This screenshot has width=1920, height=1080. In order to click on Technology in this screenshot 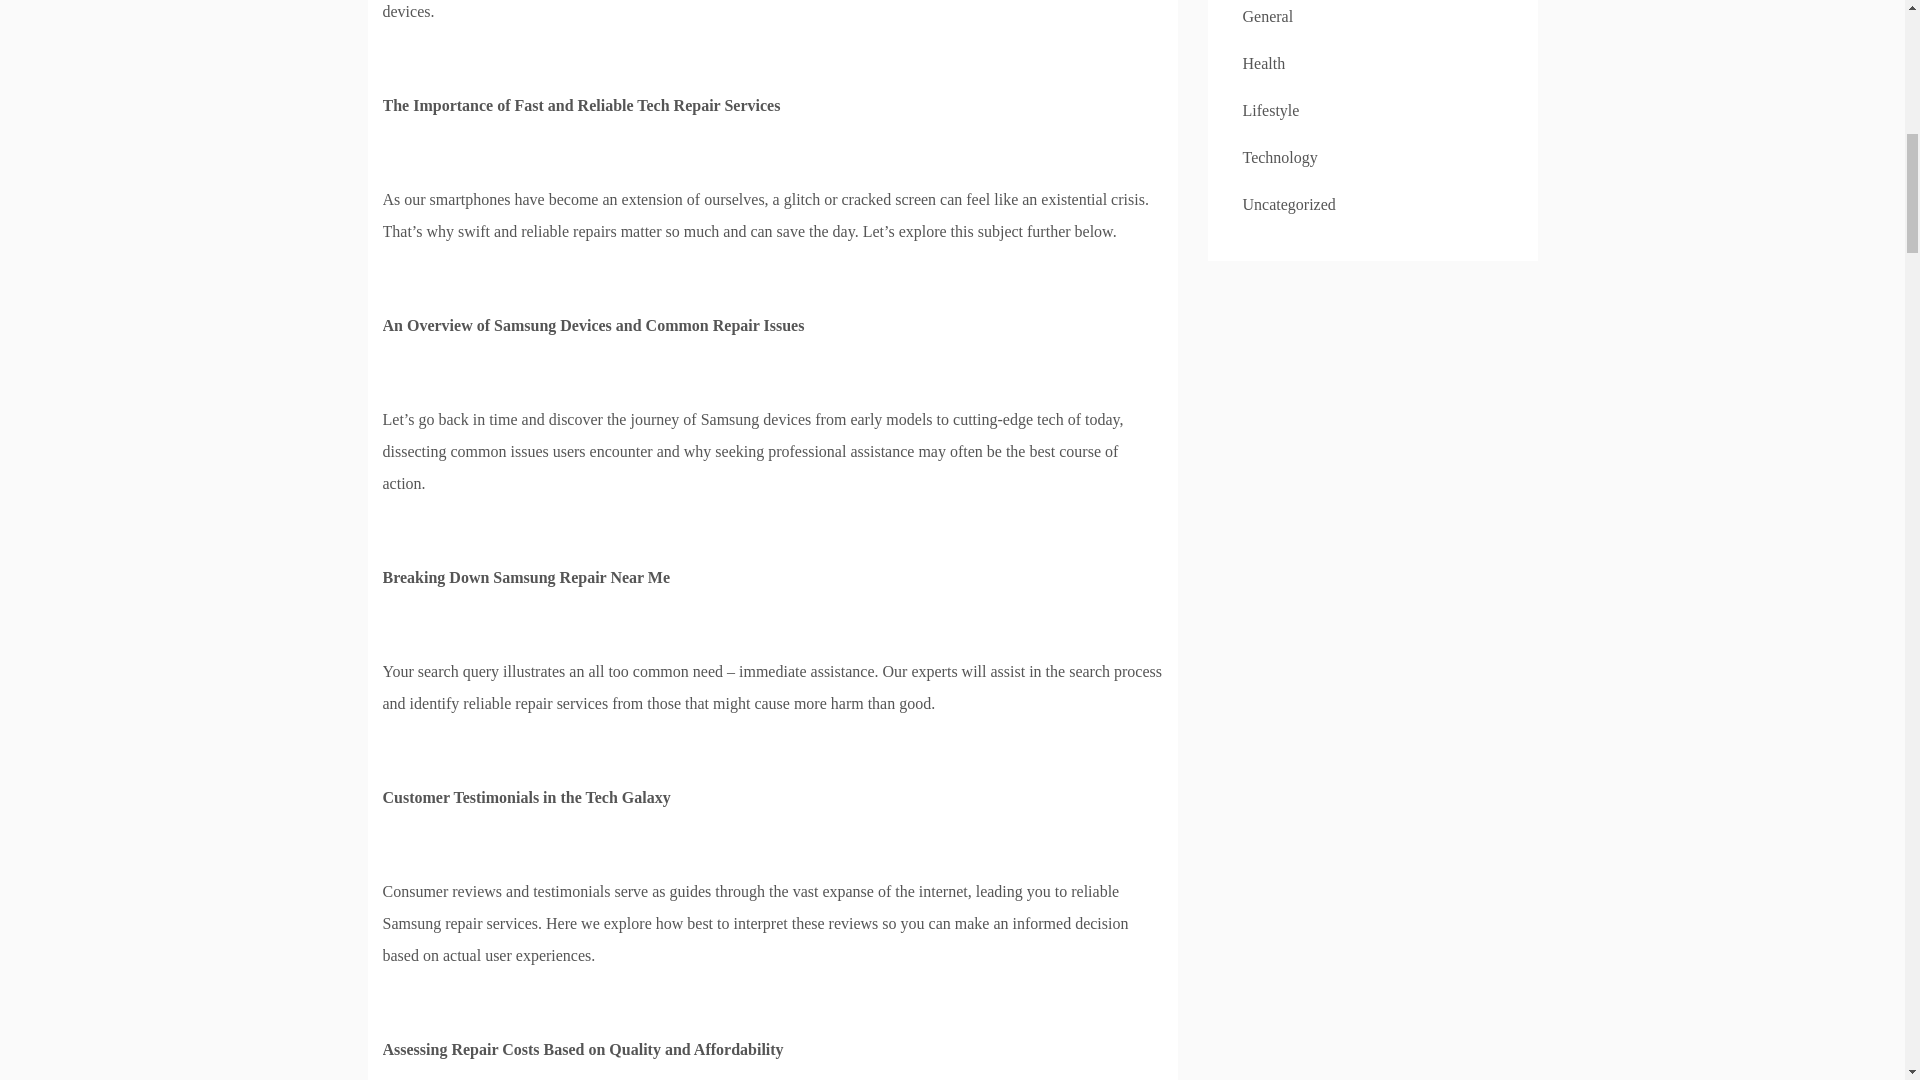, I will do `click(1280, 158)`.